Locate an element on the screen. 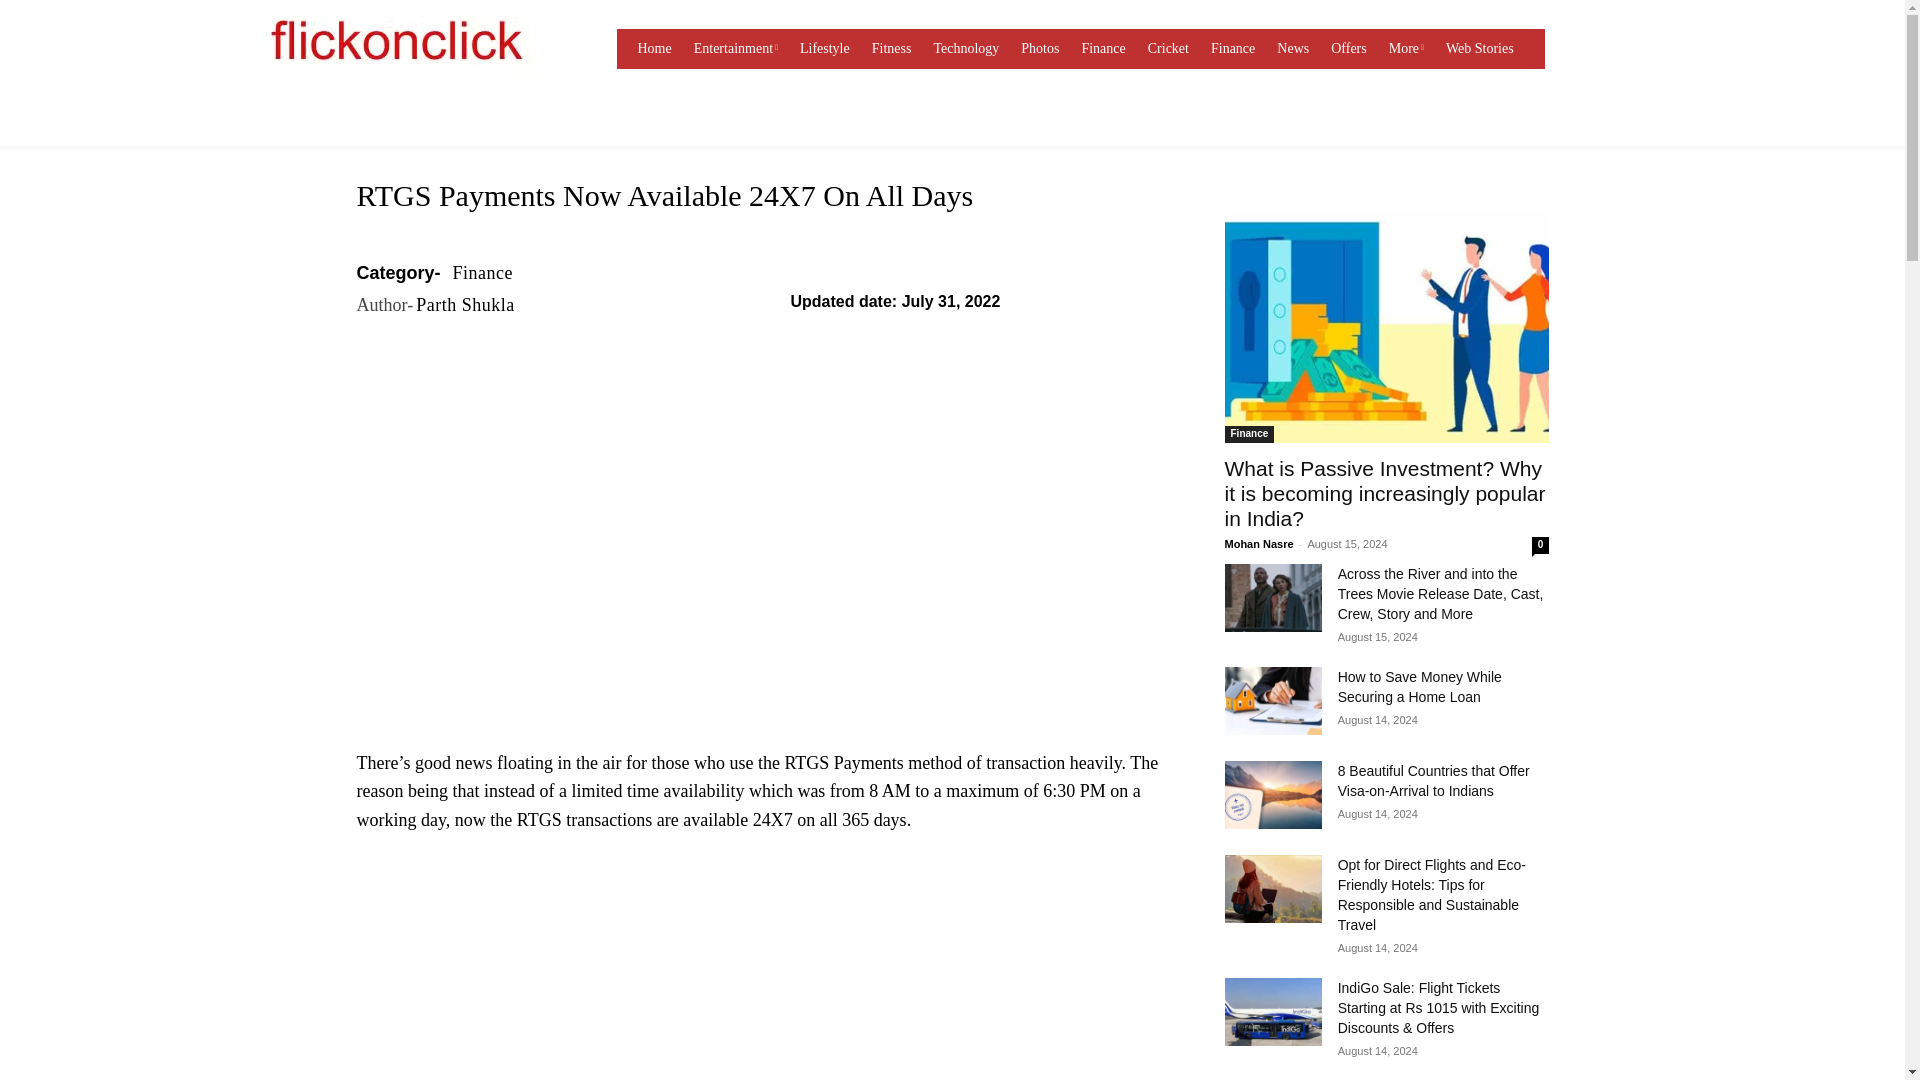  Home is located at coordinates (654, 49).